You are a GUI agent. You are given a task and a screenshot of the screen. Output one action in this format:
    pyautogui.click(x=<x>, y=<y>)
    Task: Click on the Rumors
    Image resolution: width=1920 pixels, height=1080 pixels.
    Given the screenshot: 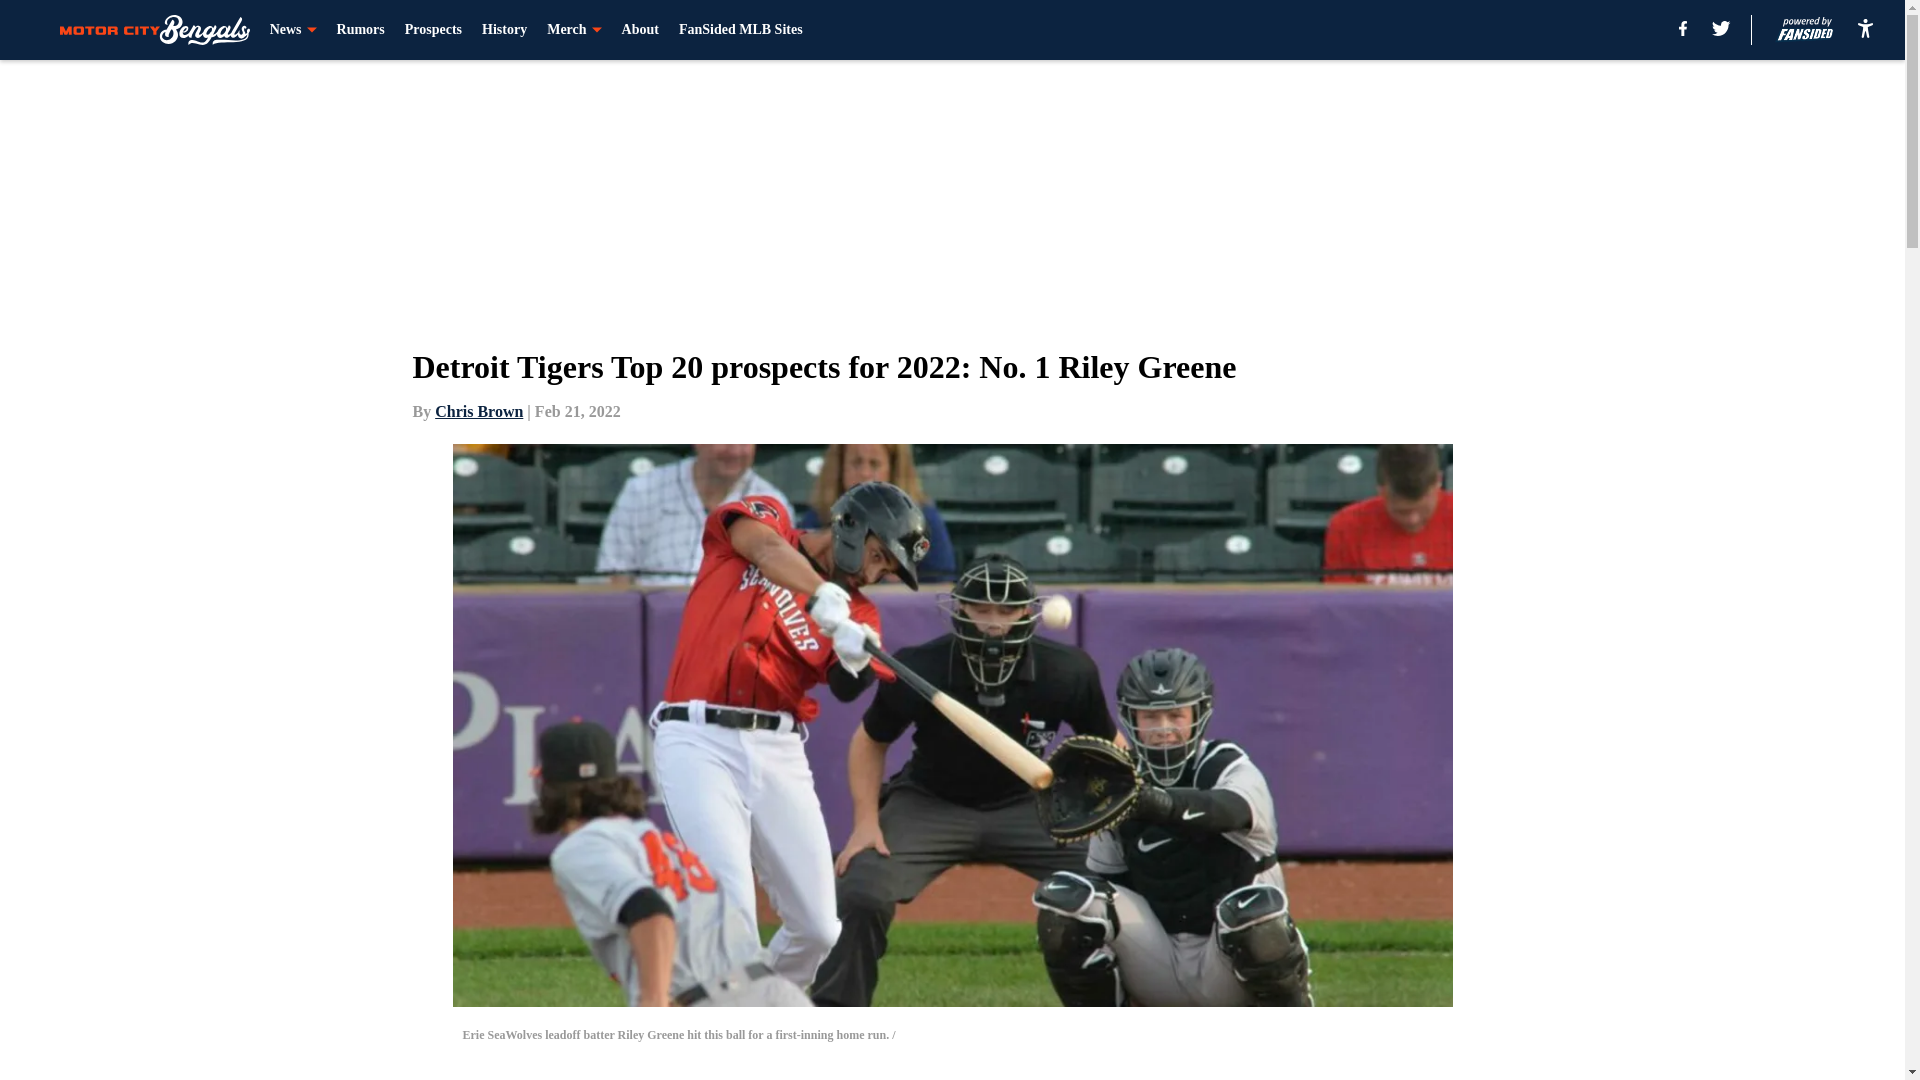 What is the action you would take?
    pyautogui.click(x=361, y=30)
    